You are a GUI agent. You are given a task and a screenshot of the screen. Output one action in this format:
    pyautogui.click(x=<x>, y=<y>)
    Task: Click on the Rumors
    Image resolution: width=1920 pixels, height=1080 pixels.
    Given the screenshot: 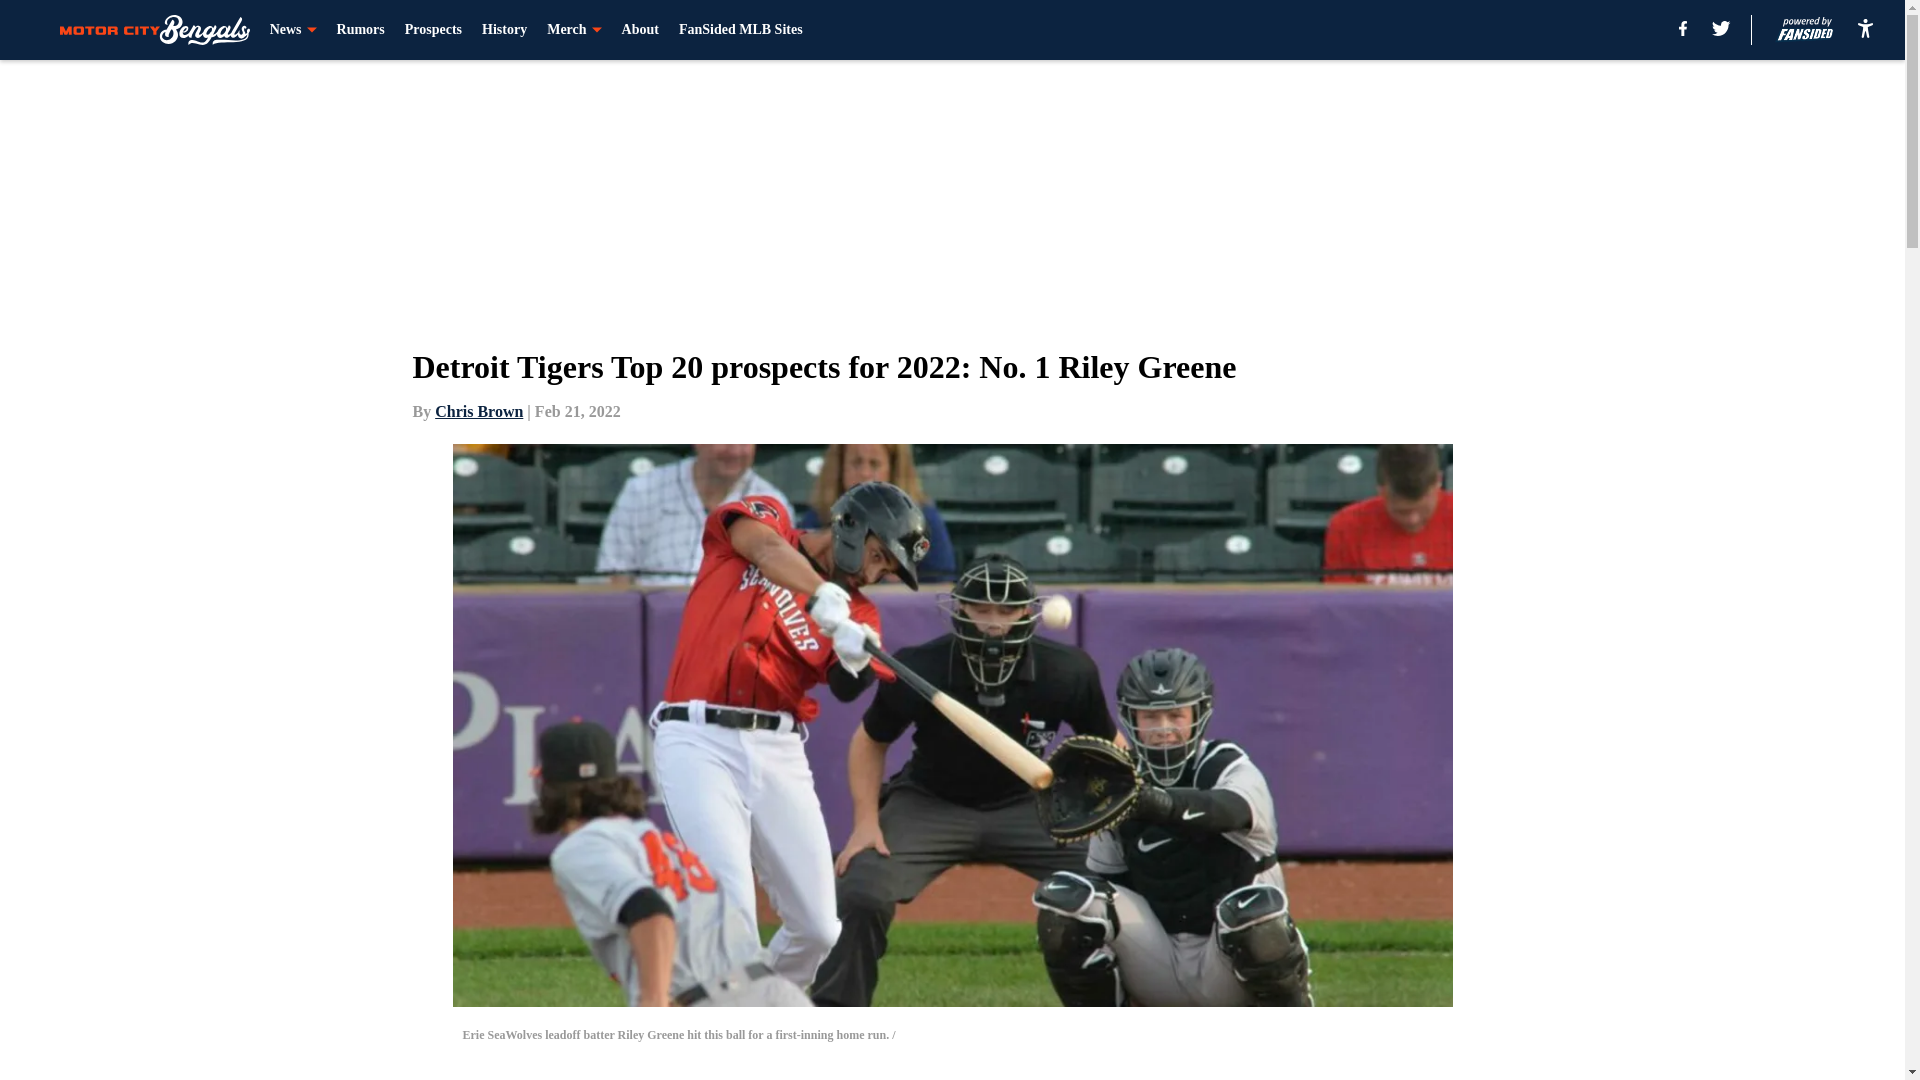 What is the action you would take?
    pyautogui.click(x=361, y=30)
    